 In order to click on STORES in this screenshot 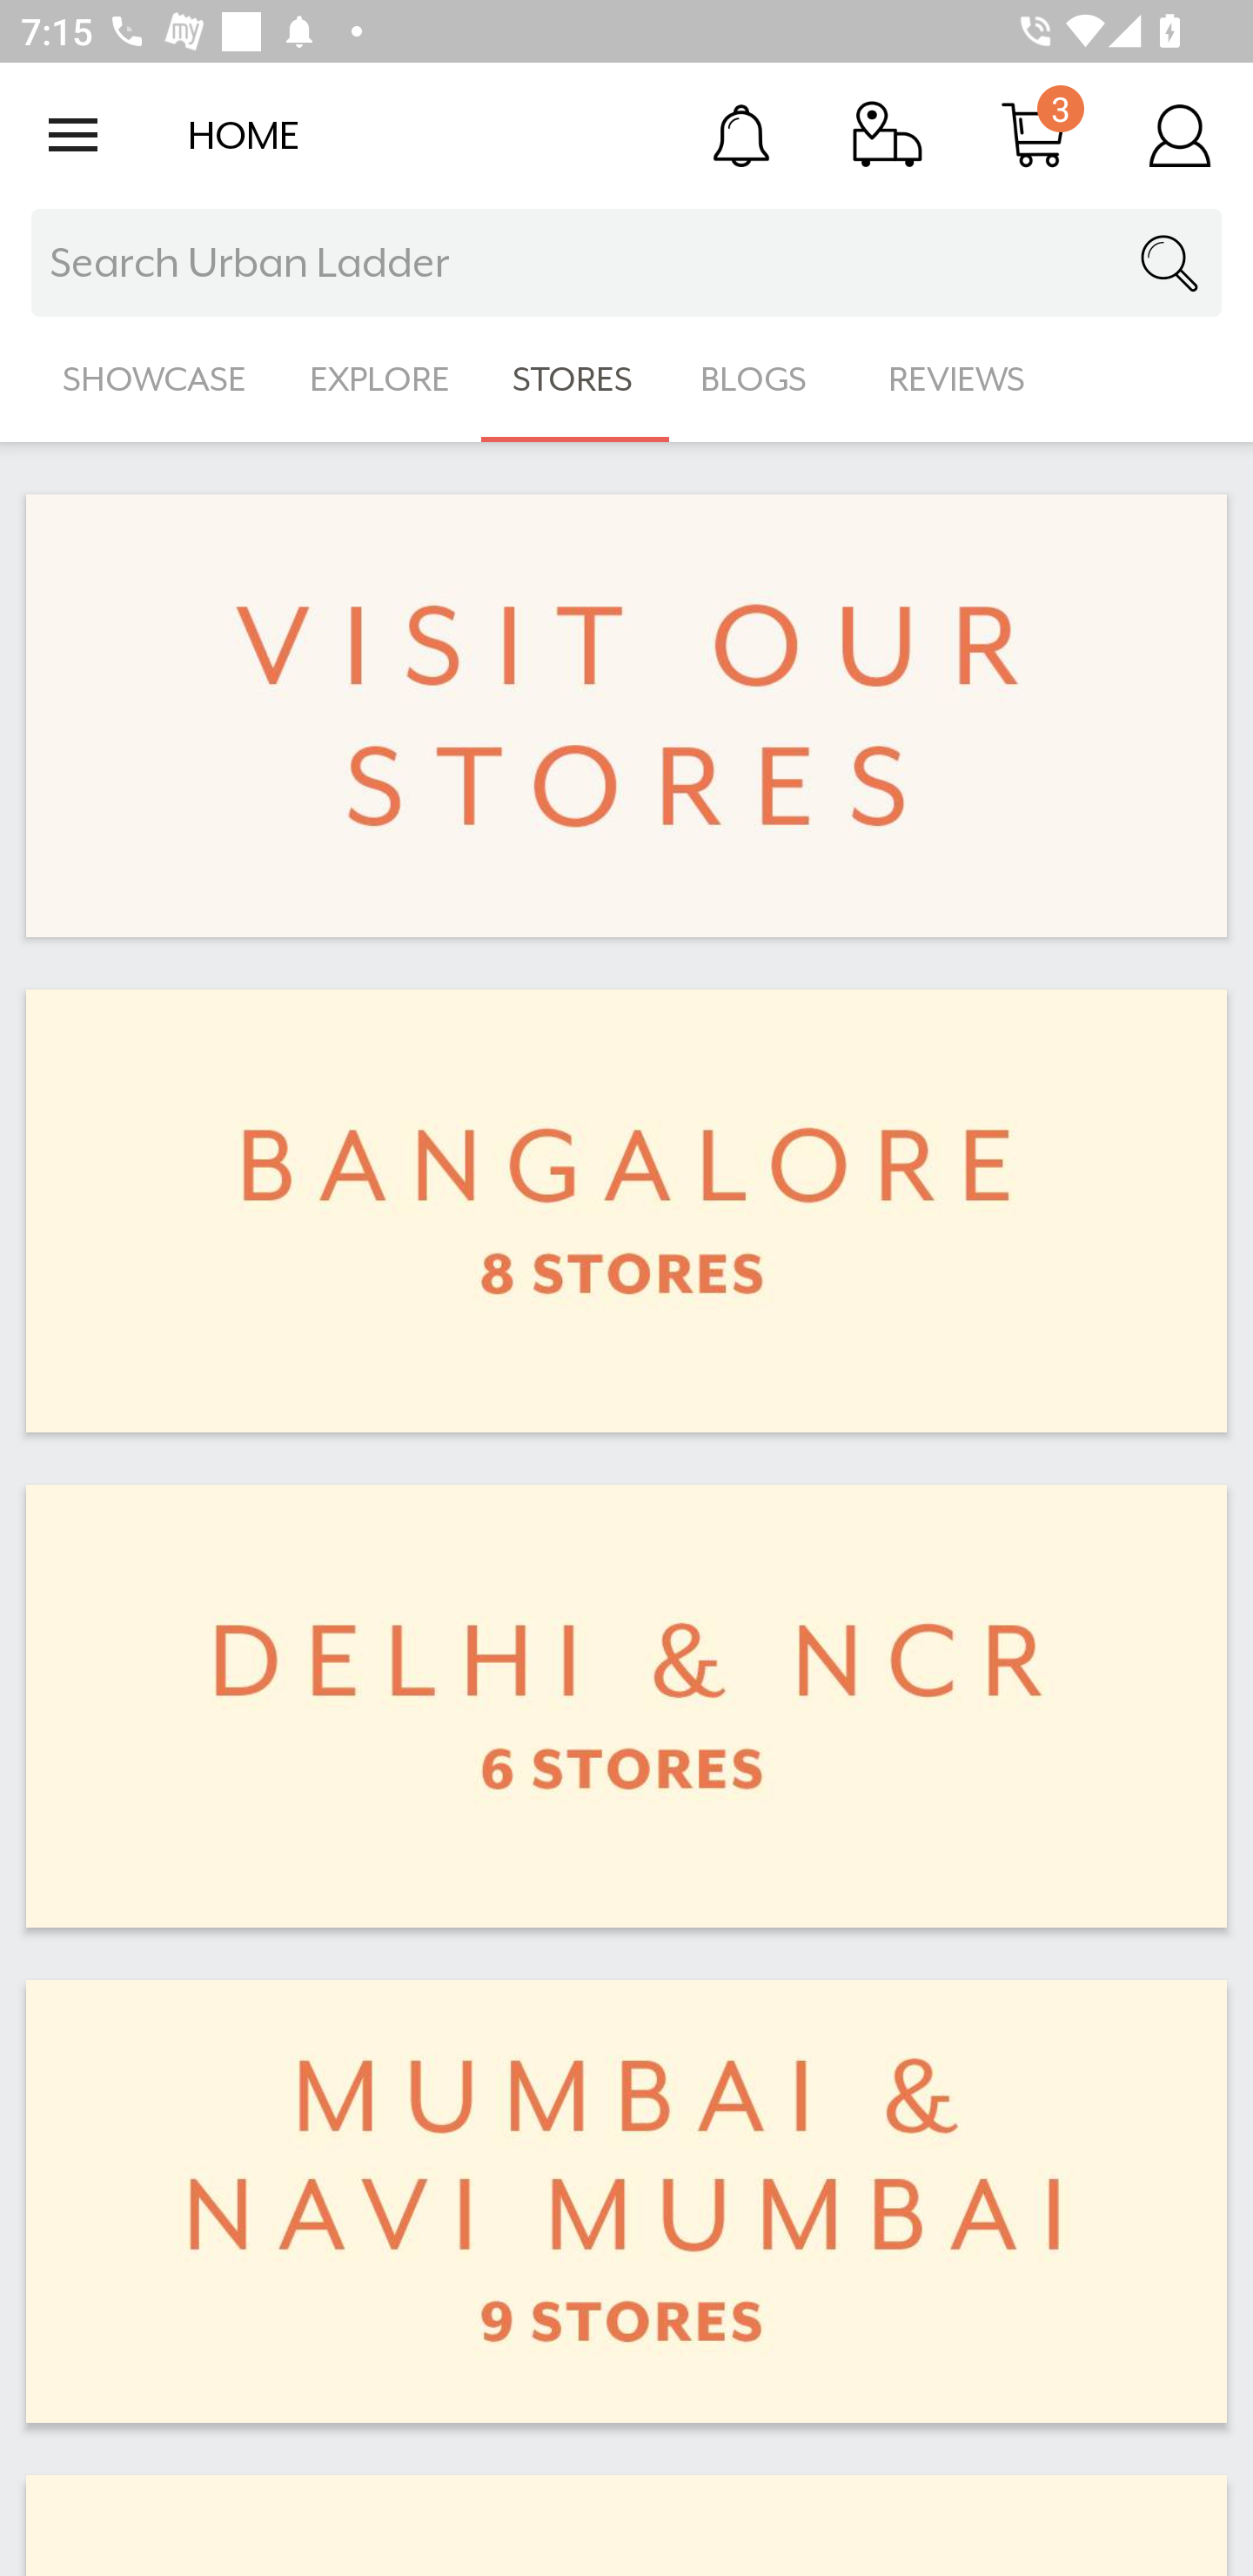, I will do `click(574, 379)`.